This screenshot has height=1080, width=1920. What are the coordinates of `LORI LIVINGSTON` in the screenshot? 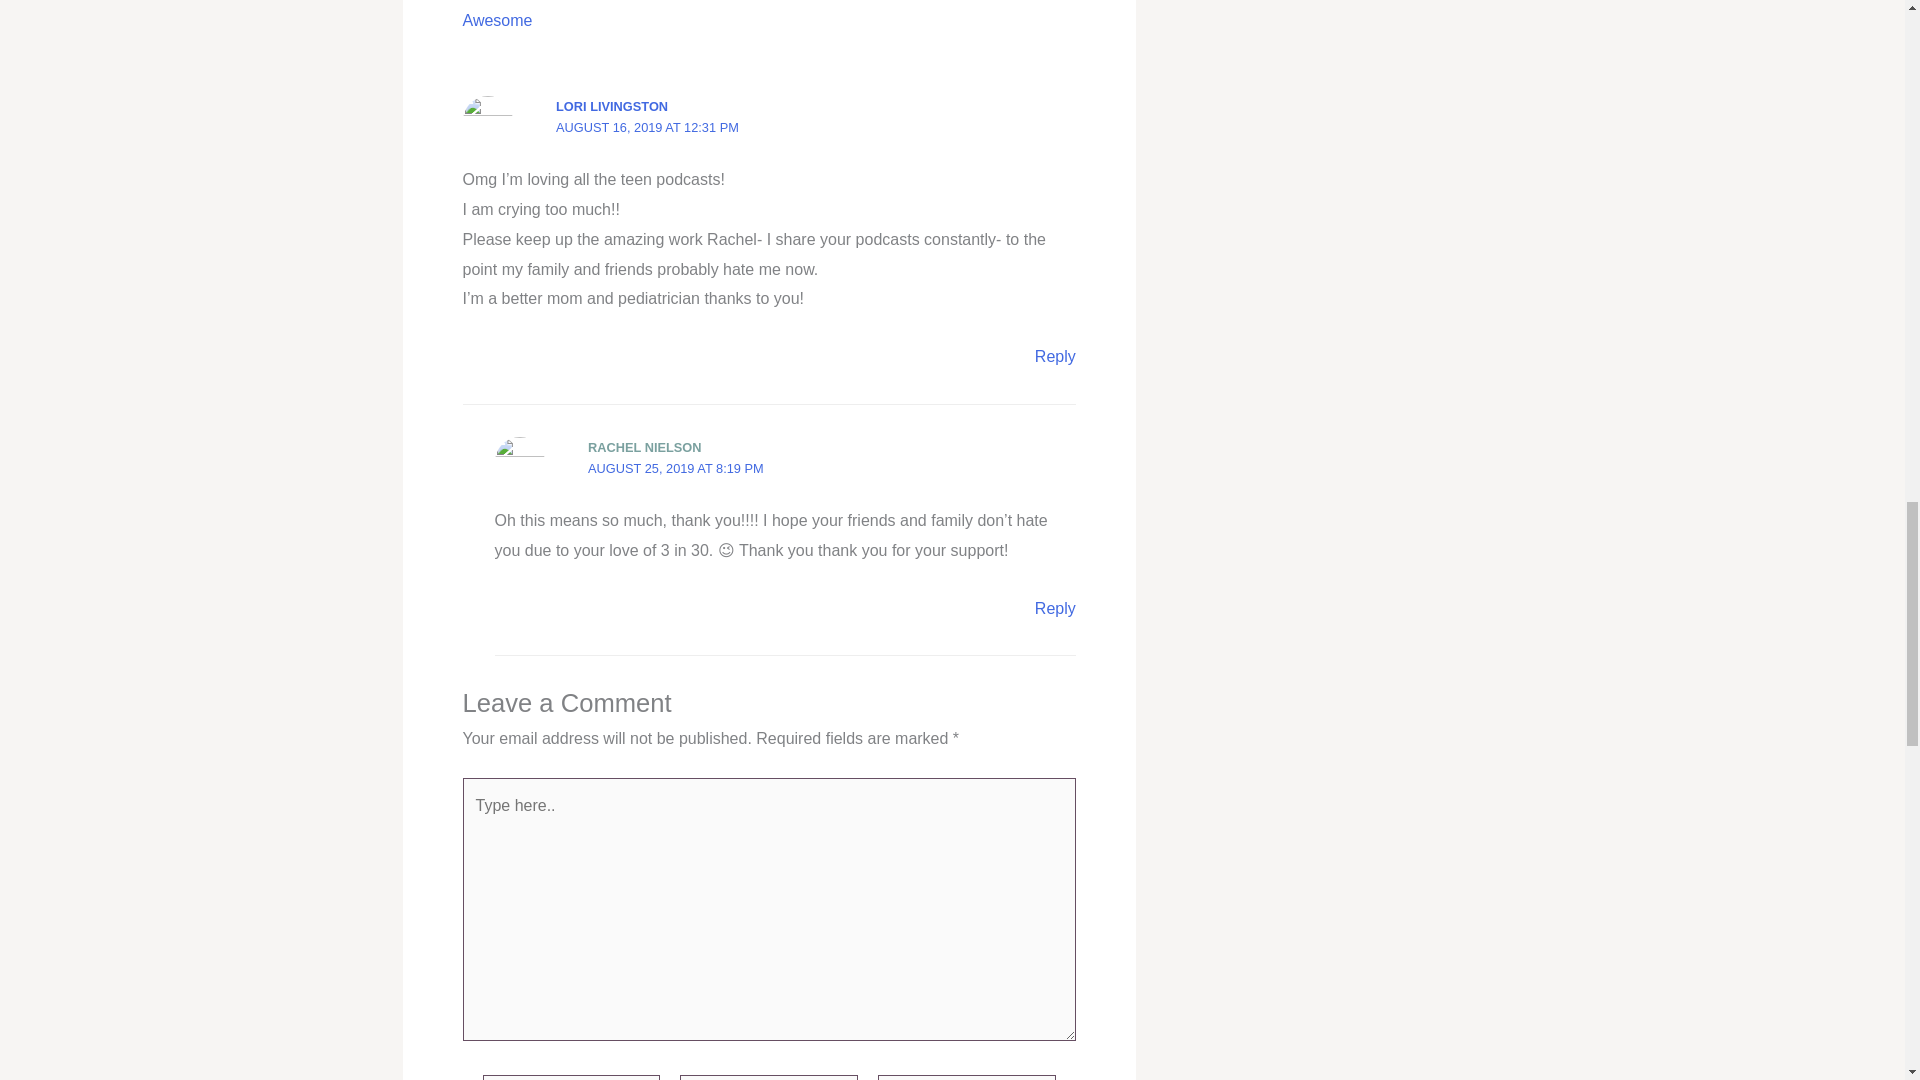 It's located at (612, 106).